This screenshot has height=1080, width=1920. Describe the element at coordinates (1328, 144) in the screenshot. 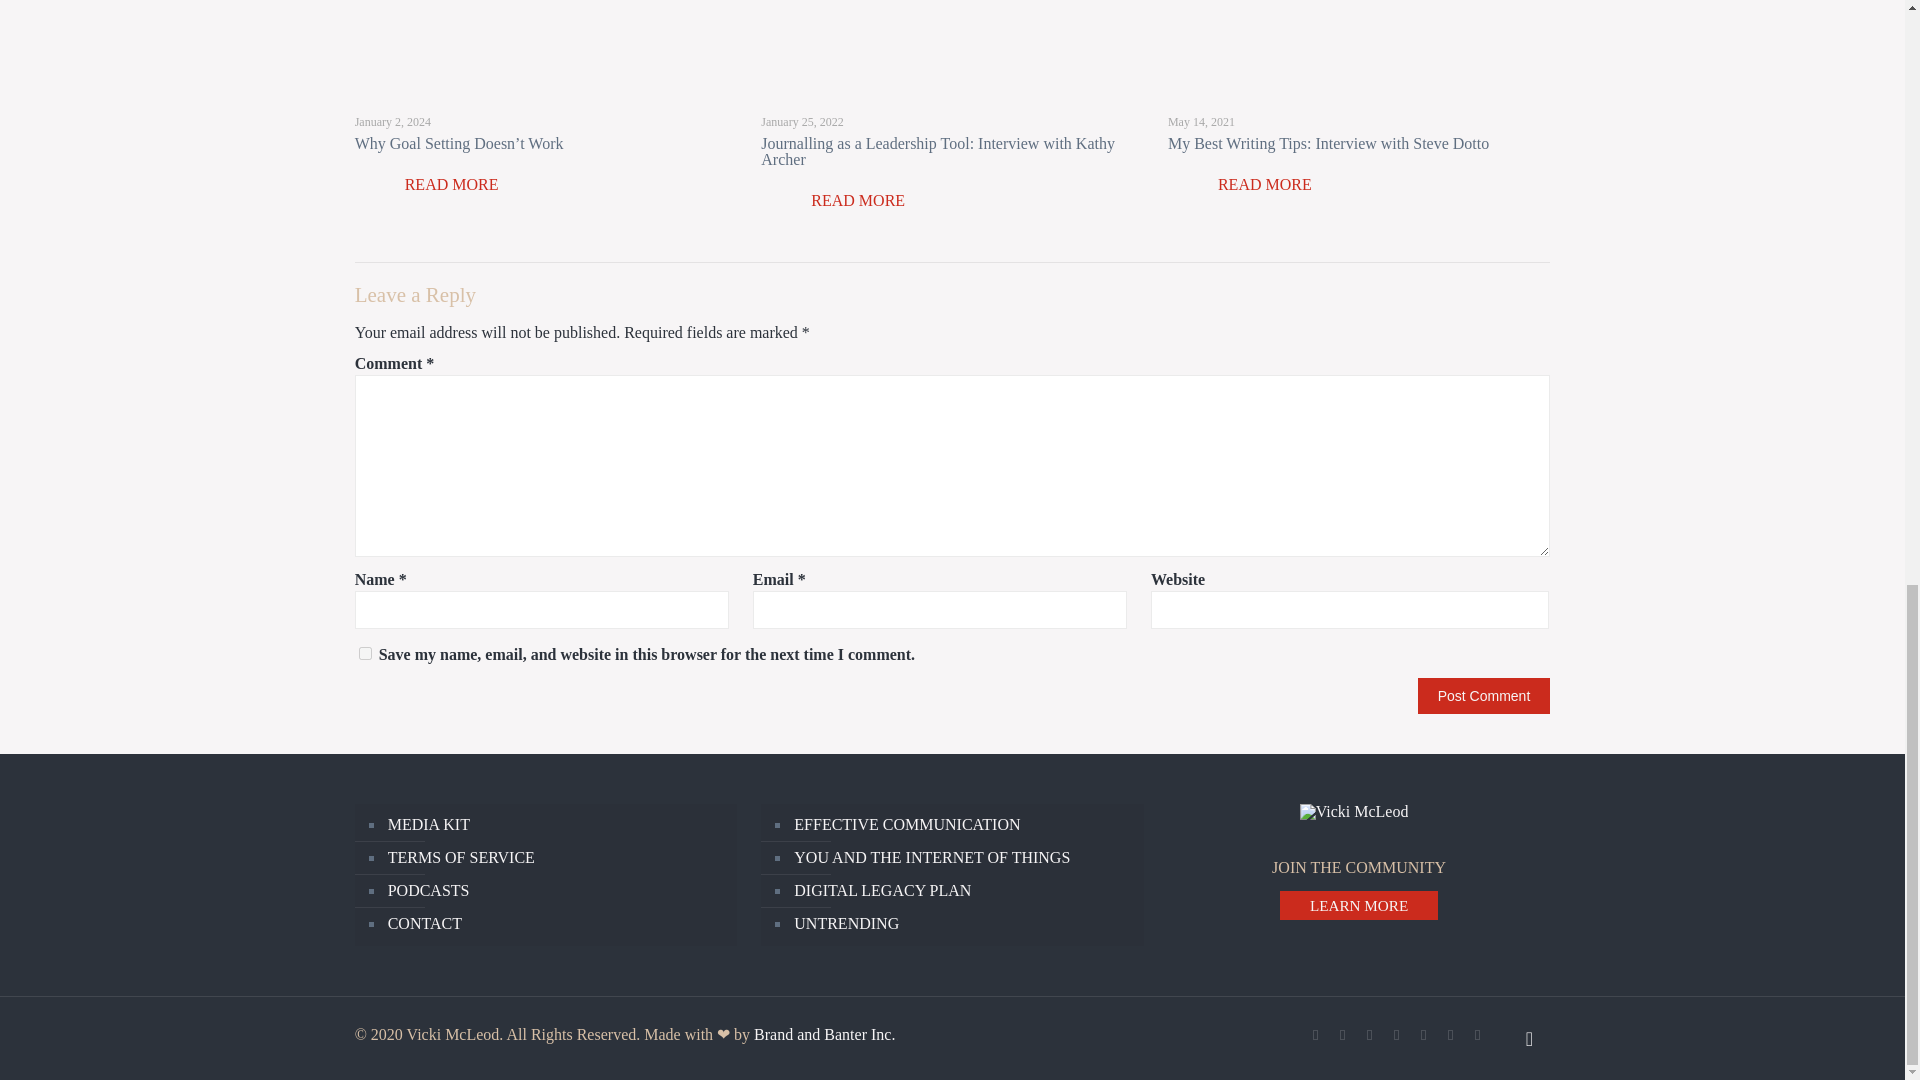

I see `My Best Writing Tips: Interview with Steve Dotto` at that location.